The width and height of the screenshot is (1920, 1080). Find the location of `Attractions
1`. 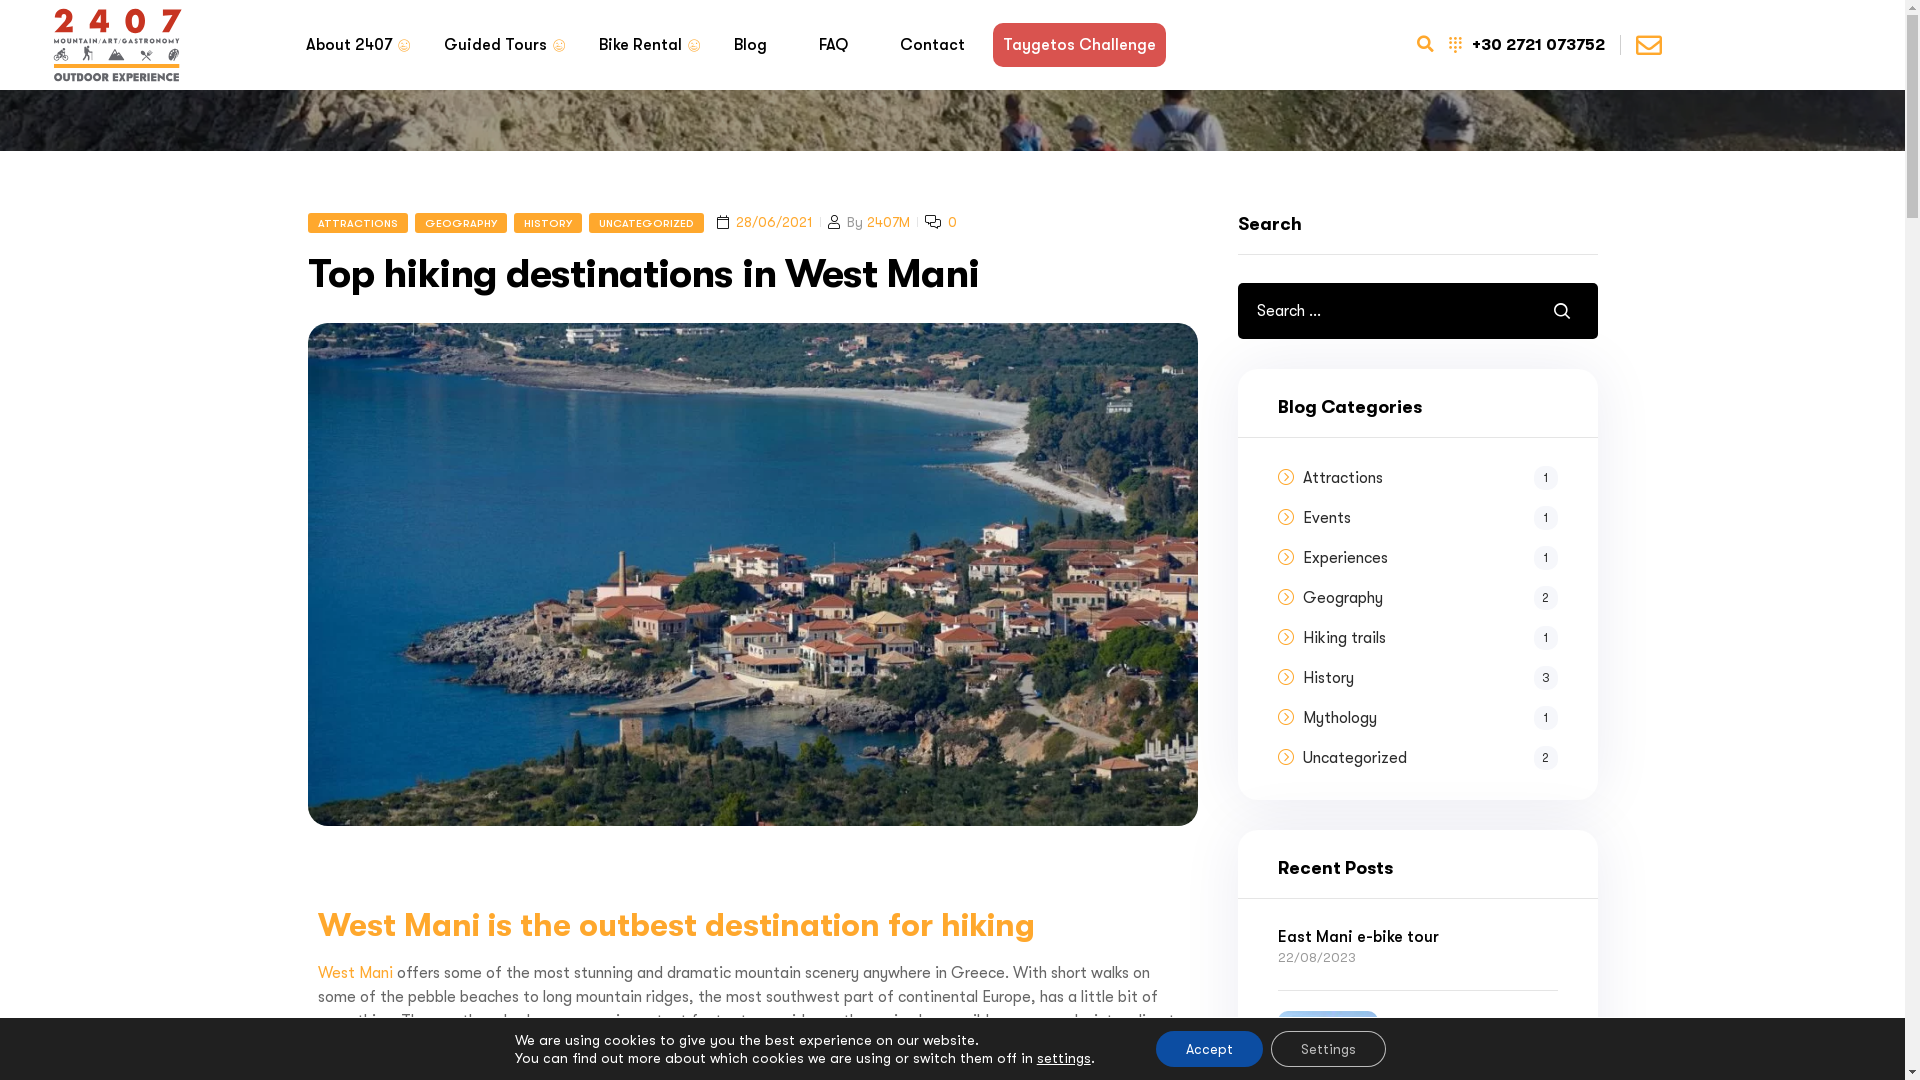

Attractions
1 is located at coordinates (1430, 478).